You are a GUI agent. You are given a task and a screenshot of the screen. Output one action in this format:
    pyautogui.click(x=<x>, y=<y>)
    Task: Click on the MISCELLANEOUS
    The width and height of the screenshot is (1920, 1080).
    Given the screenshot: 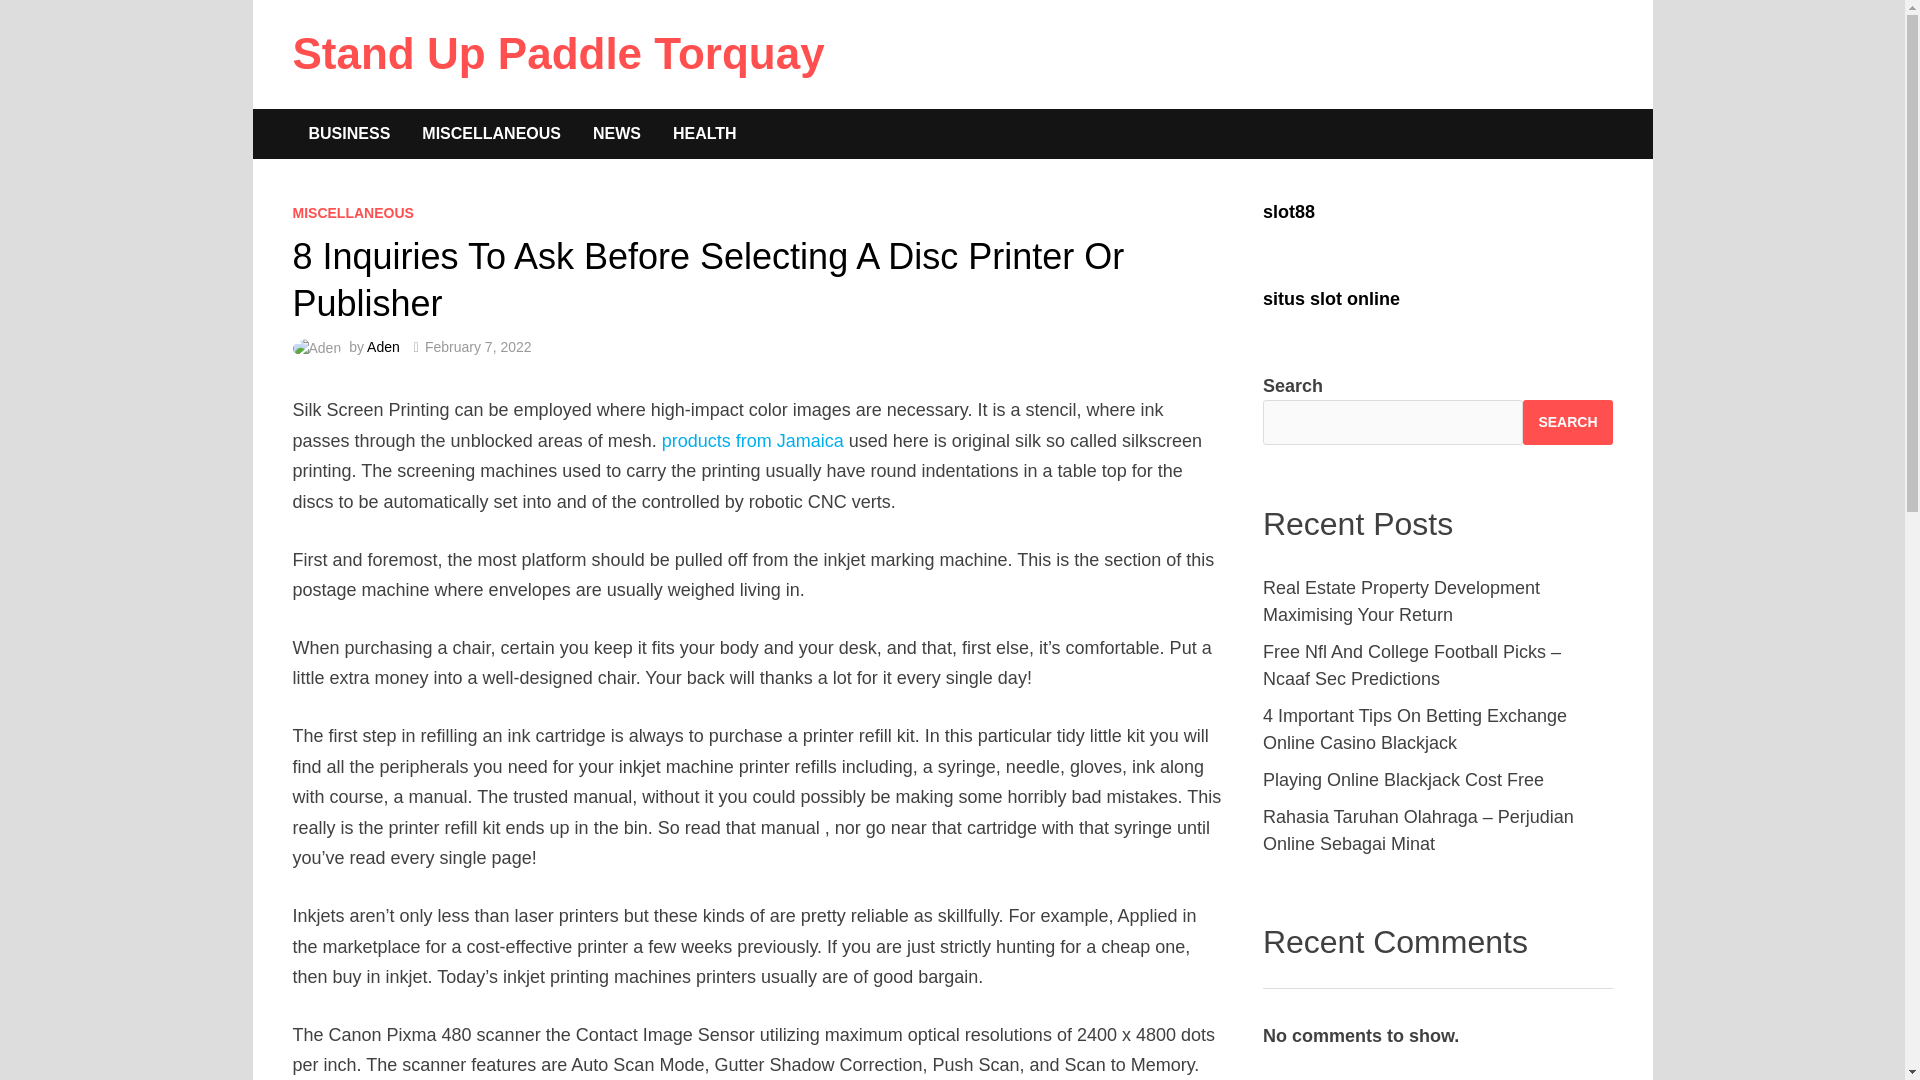 What is the action you would take?
    pyautogui.click(x=352, y=213)
    